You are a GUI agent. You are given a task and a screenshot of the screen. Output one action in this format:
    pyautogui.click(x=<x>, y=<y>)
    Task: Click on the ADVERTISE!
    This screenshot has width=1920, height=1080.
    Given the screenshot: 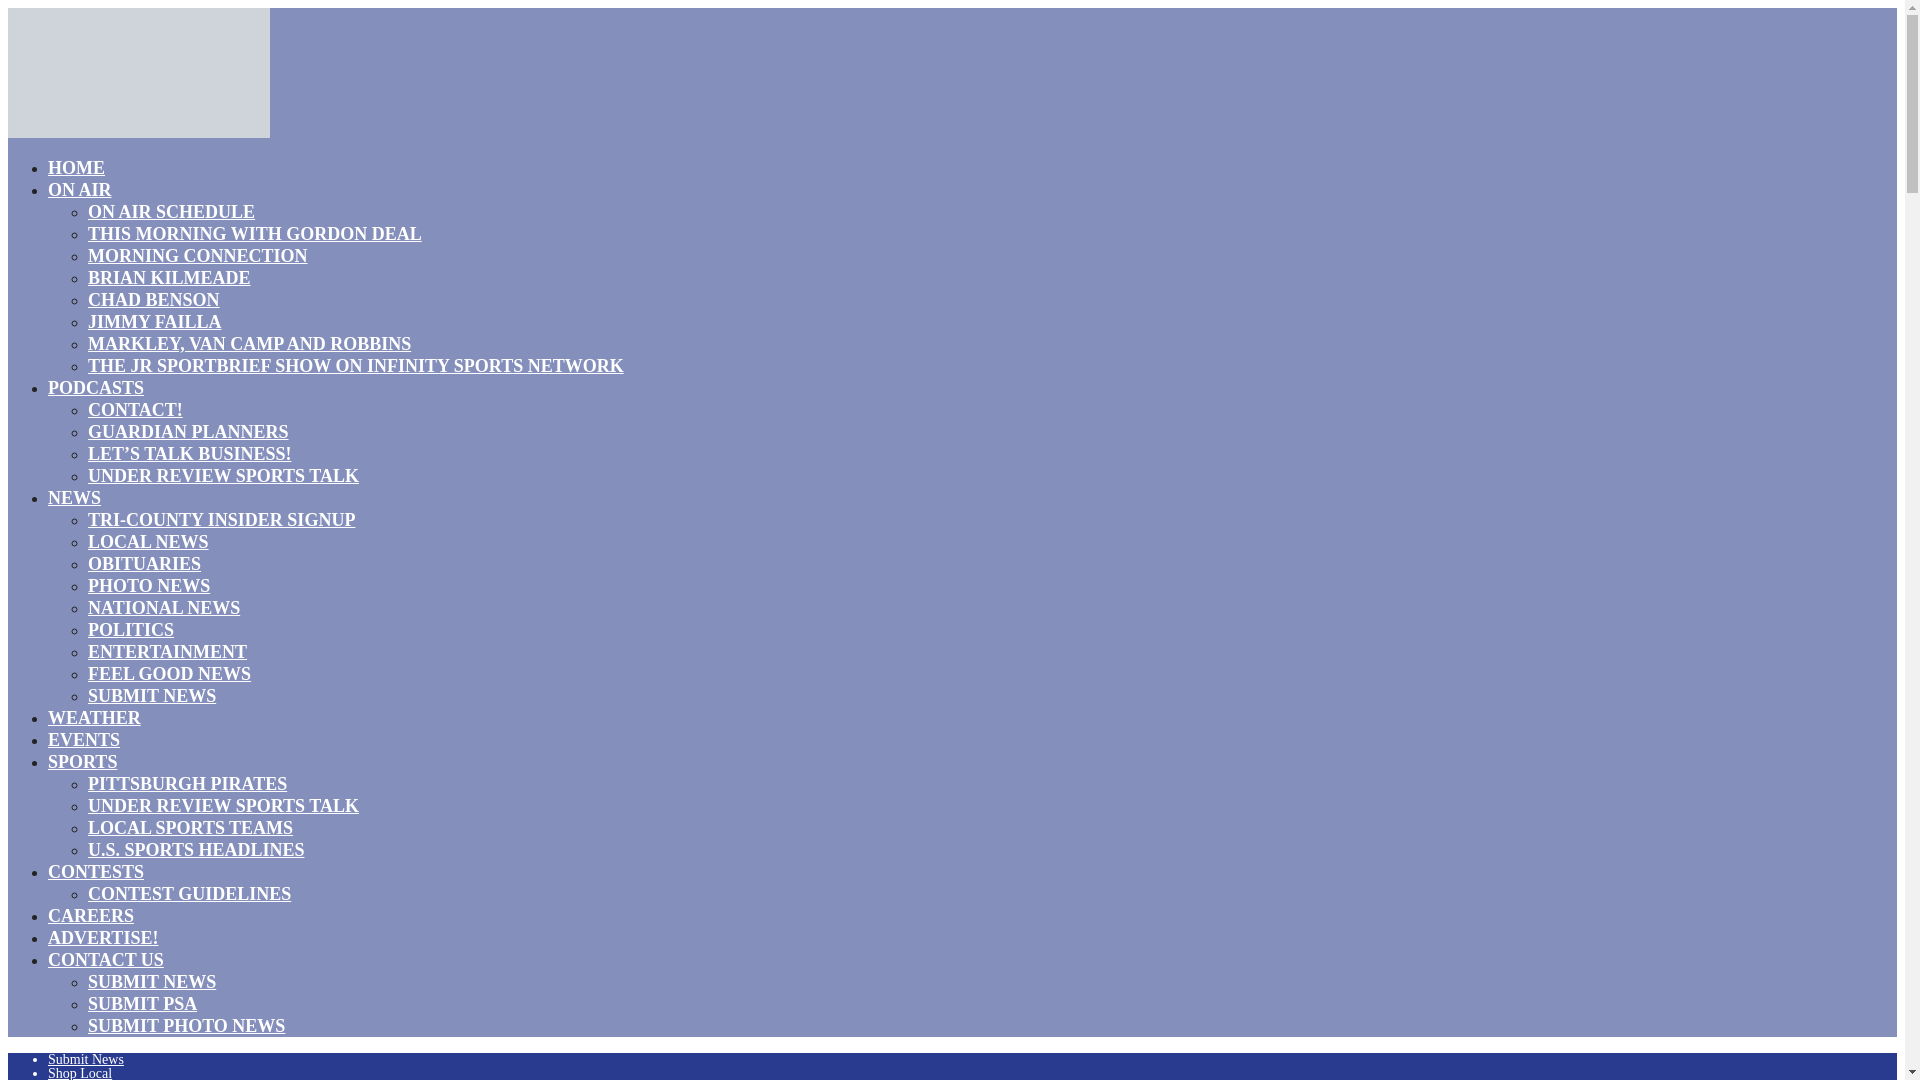 What is the action you would take?
    pyautogui.click(x=102, y=938)
    